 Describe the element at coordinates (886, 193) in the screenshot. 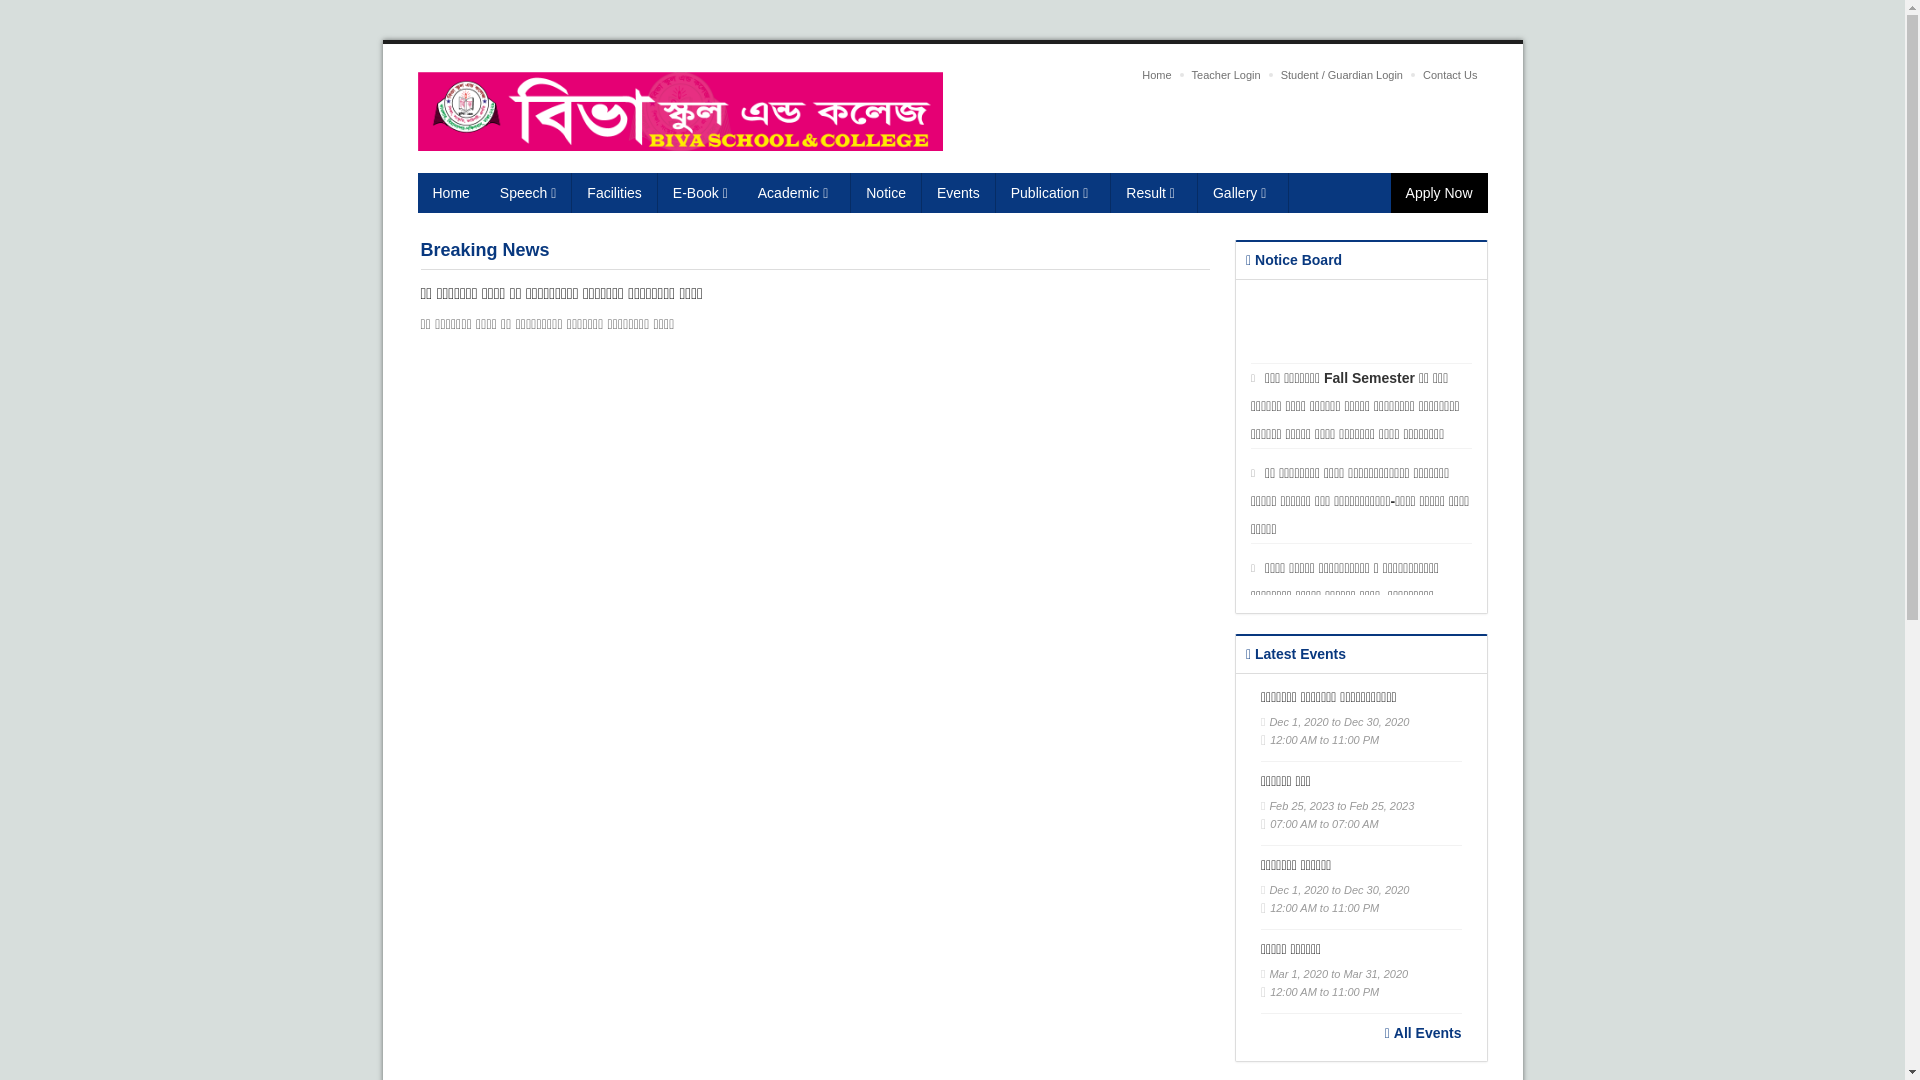

I see `Notice` at that location.